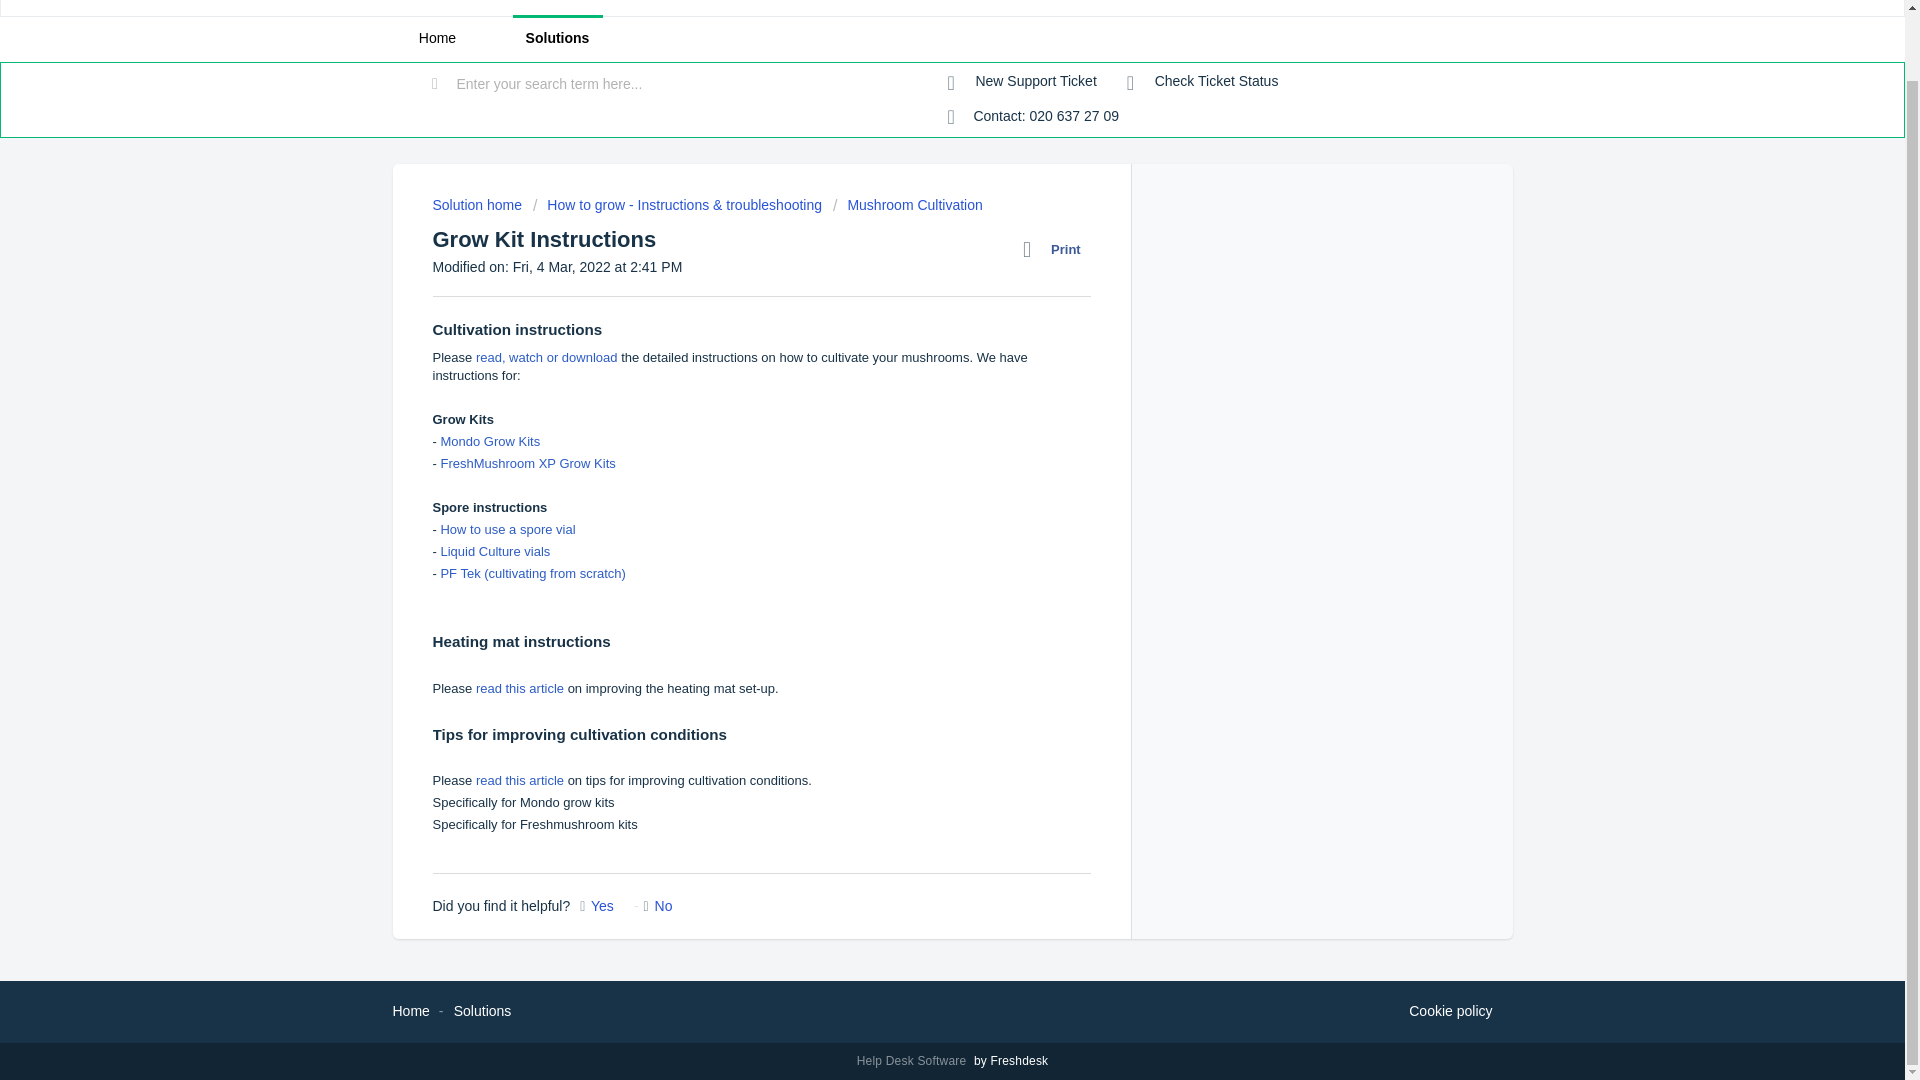 Image resolution: width=1920 pixels, height=1080 pixels. Describe the element at coordinates (436, 38) in the screenshot. I see `Home` at that location.